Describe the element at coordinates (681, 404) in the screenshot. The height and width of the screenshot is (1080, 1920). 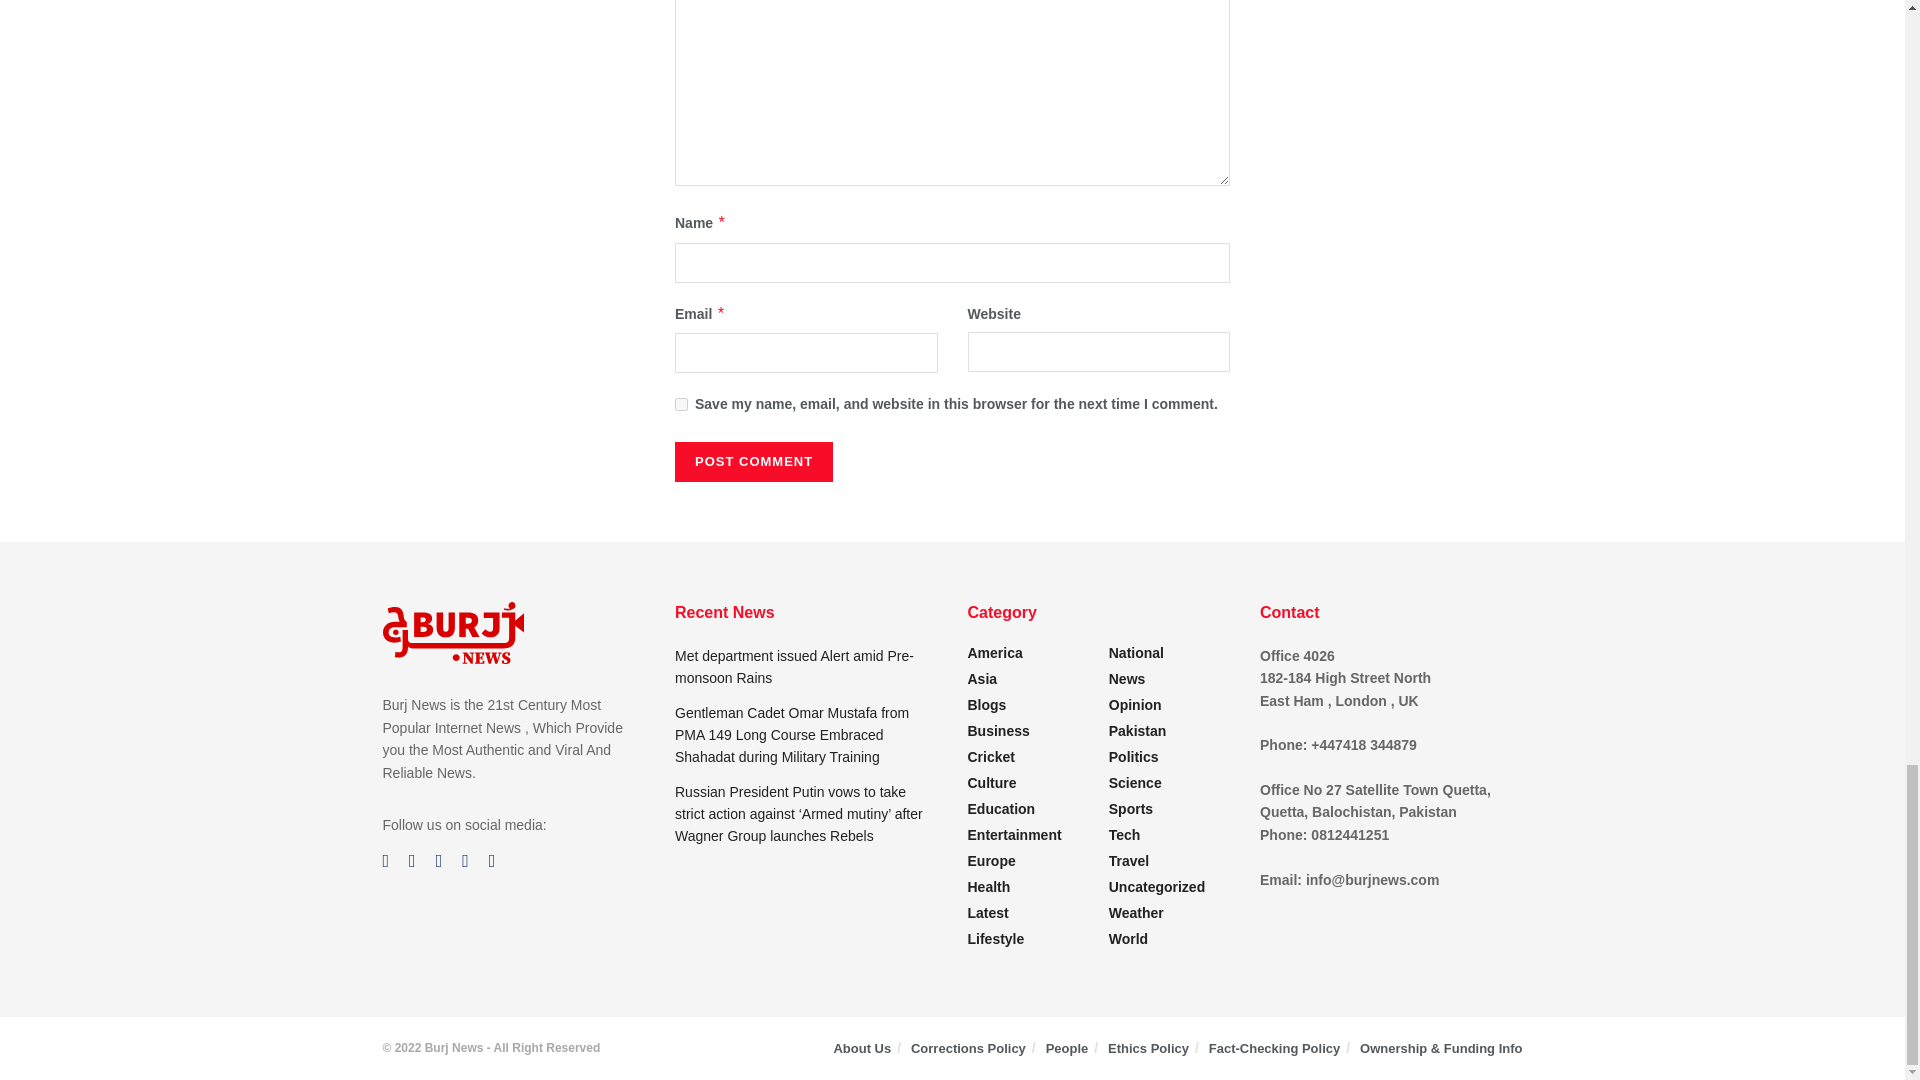
I see `yes` at that location.